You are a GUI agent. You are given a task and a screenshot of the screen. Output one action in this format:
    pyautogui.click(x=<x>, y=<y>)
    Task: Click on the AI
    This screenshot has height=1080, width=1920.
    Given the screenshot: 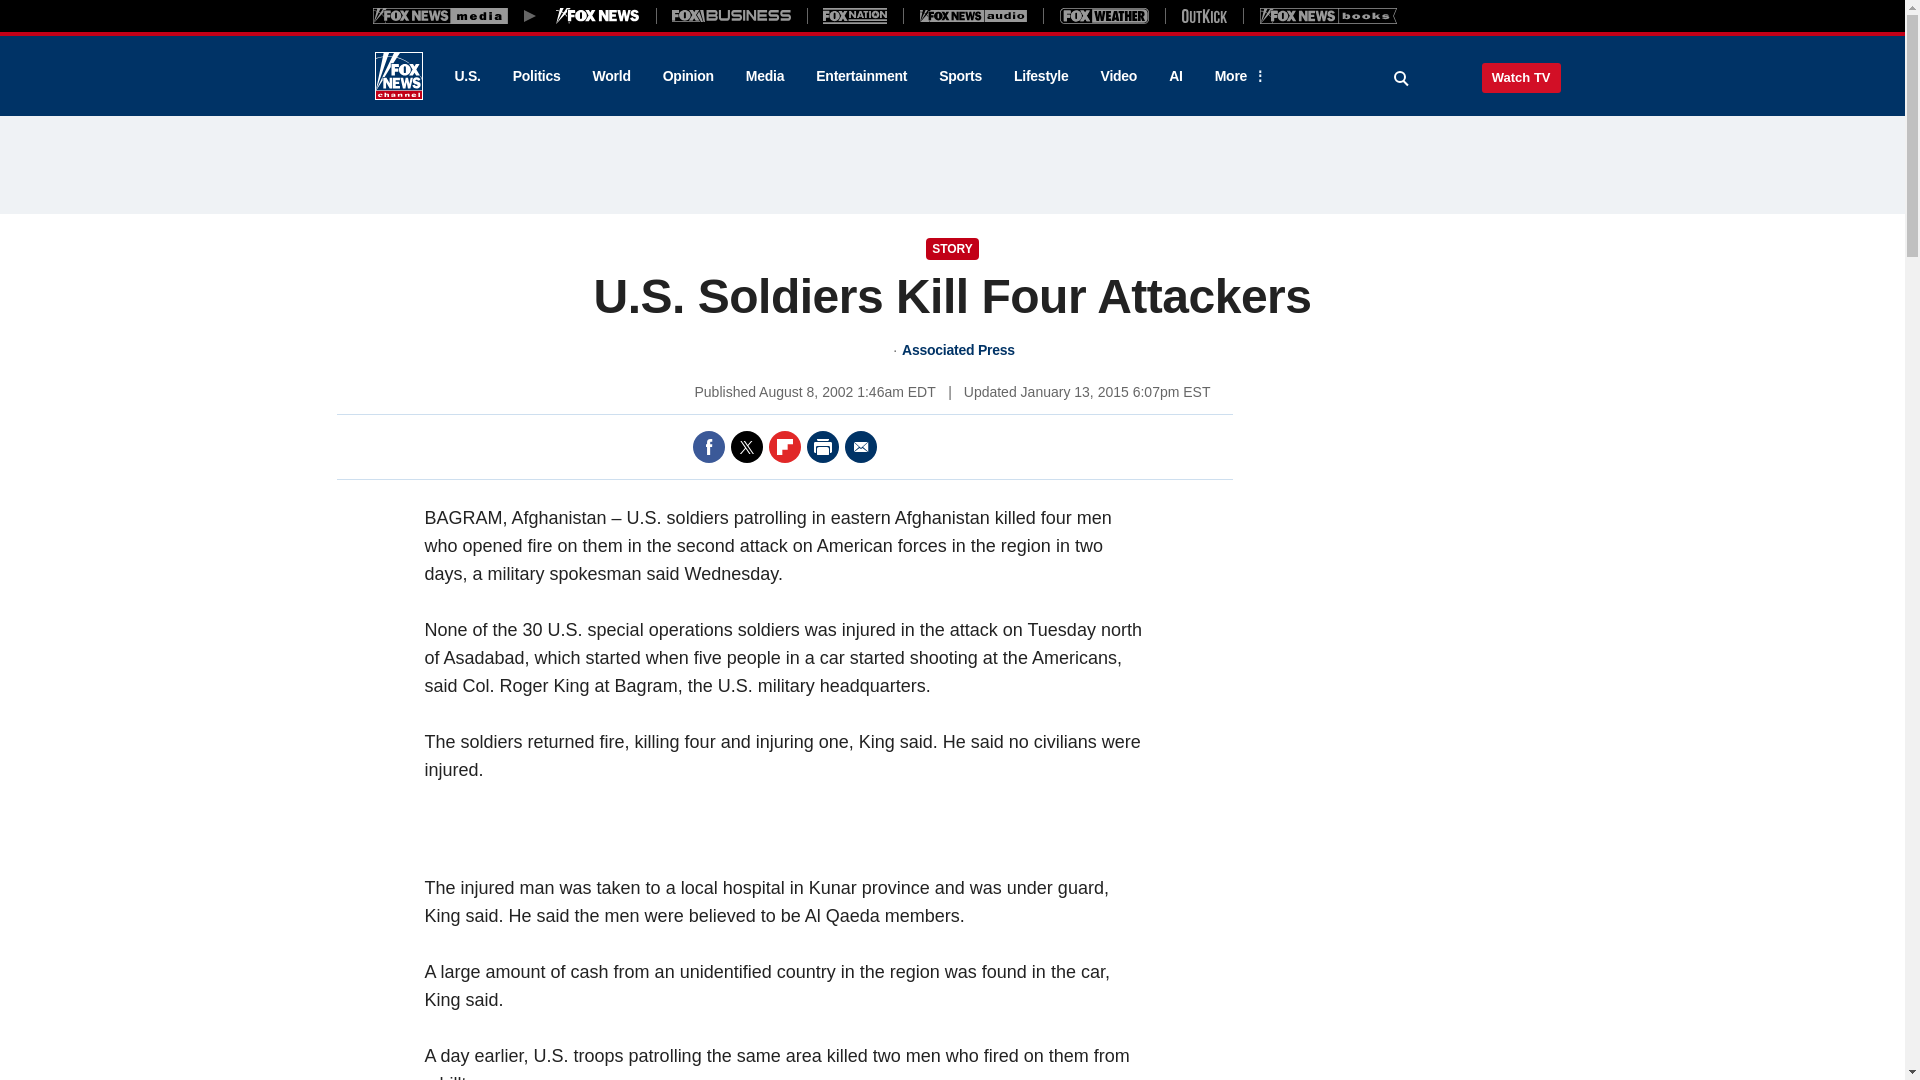 What is the action you would take?
    pyautogui.click(x=1176, y=76)
    